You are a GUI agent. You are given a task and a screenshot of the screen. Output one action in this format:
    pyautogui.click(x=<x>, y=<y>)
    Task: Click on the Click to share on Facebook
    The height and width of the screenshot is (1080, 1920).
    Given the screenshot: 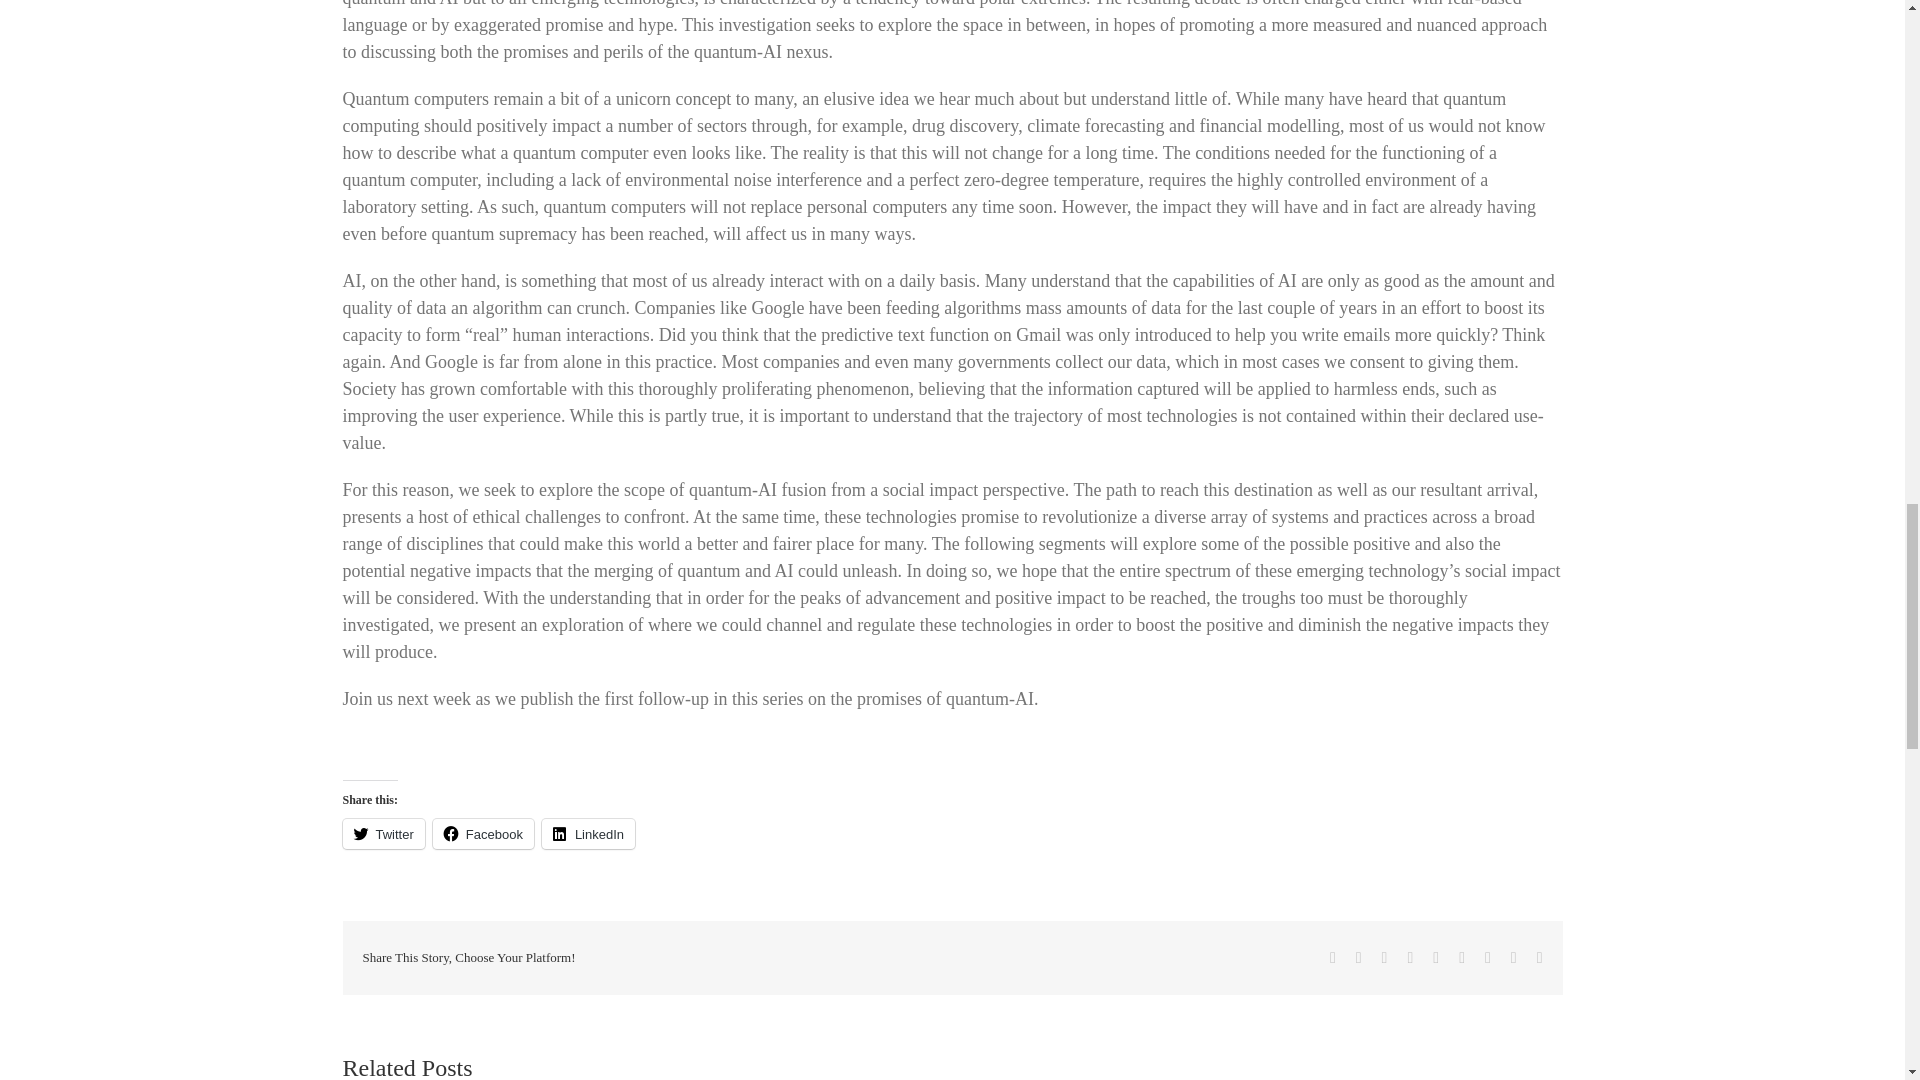 What is the action you would take?
    pyautogui.click(x=483, y=833)
    